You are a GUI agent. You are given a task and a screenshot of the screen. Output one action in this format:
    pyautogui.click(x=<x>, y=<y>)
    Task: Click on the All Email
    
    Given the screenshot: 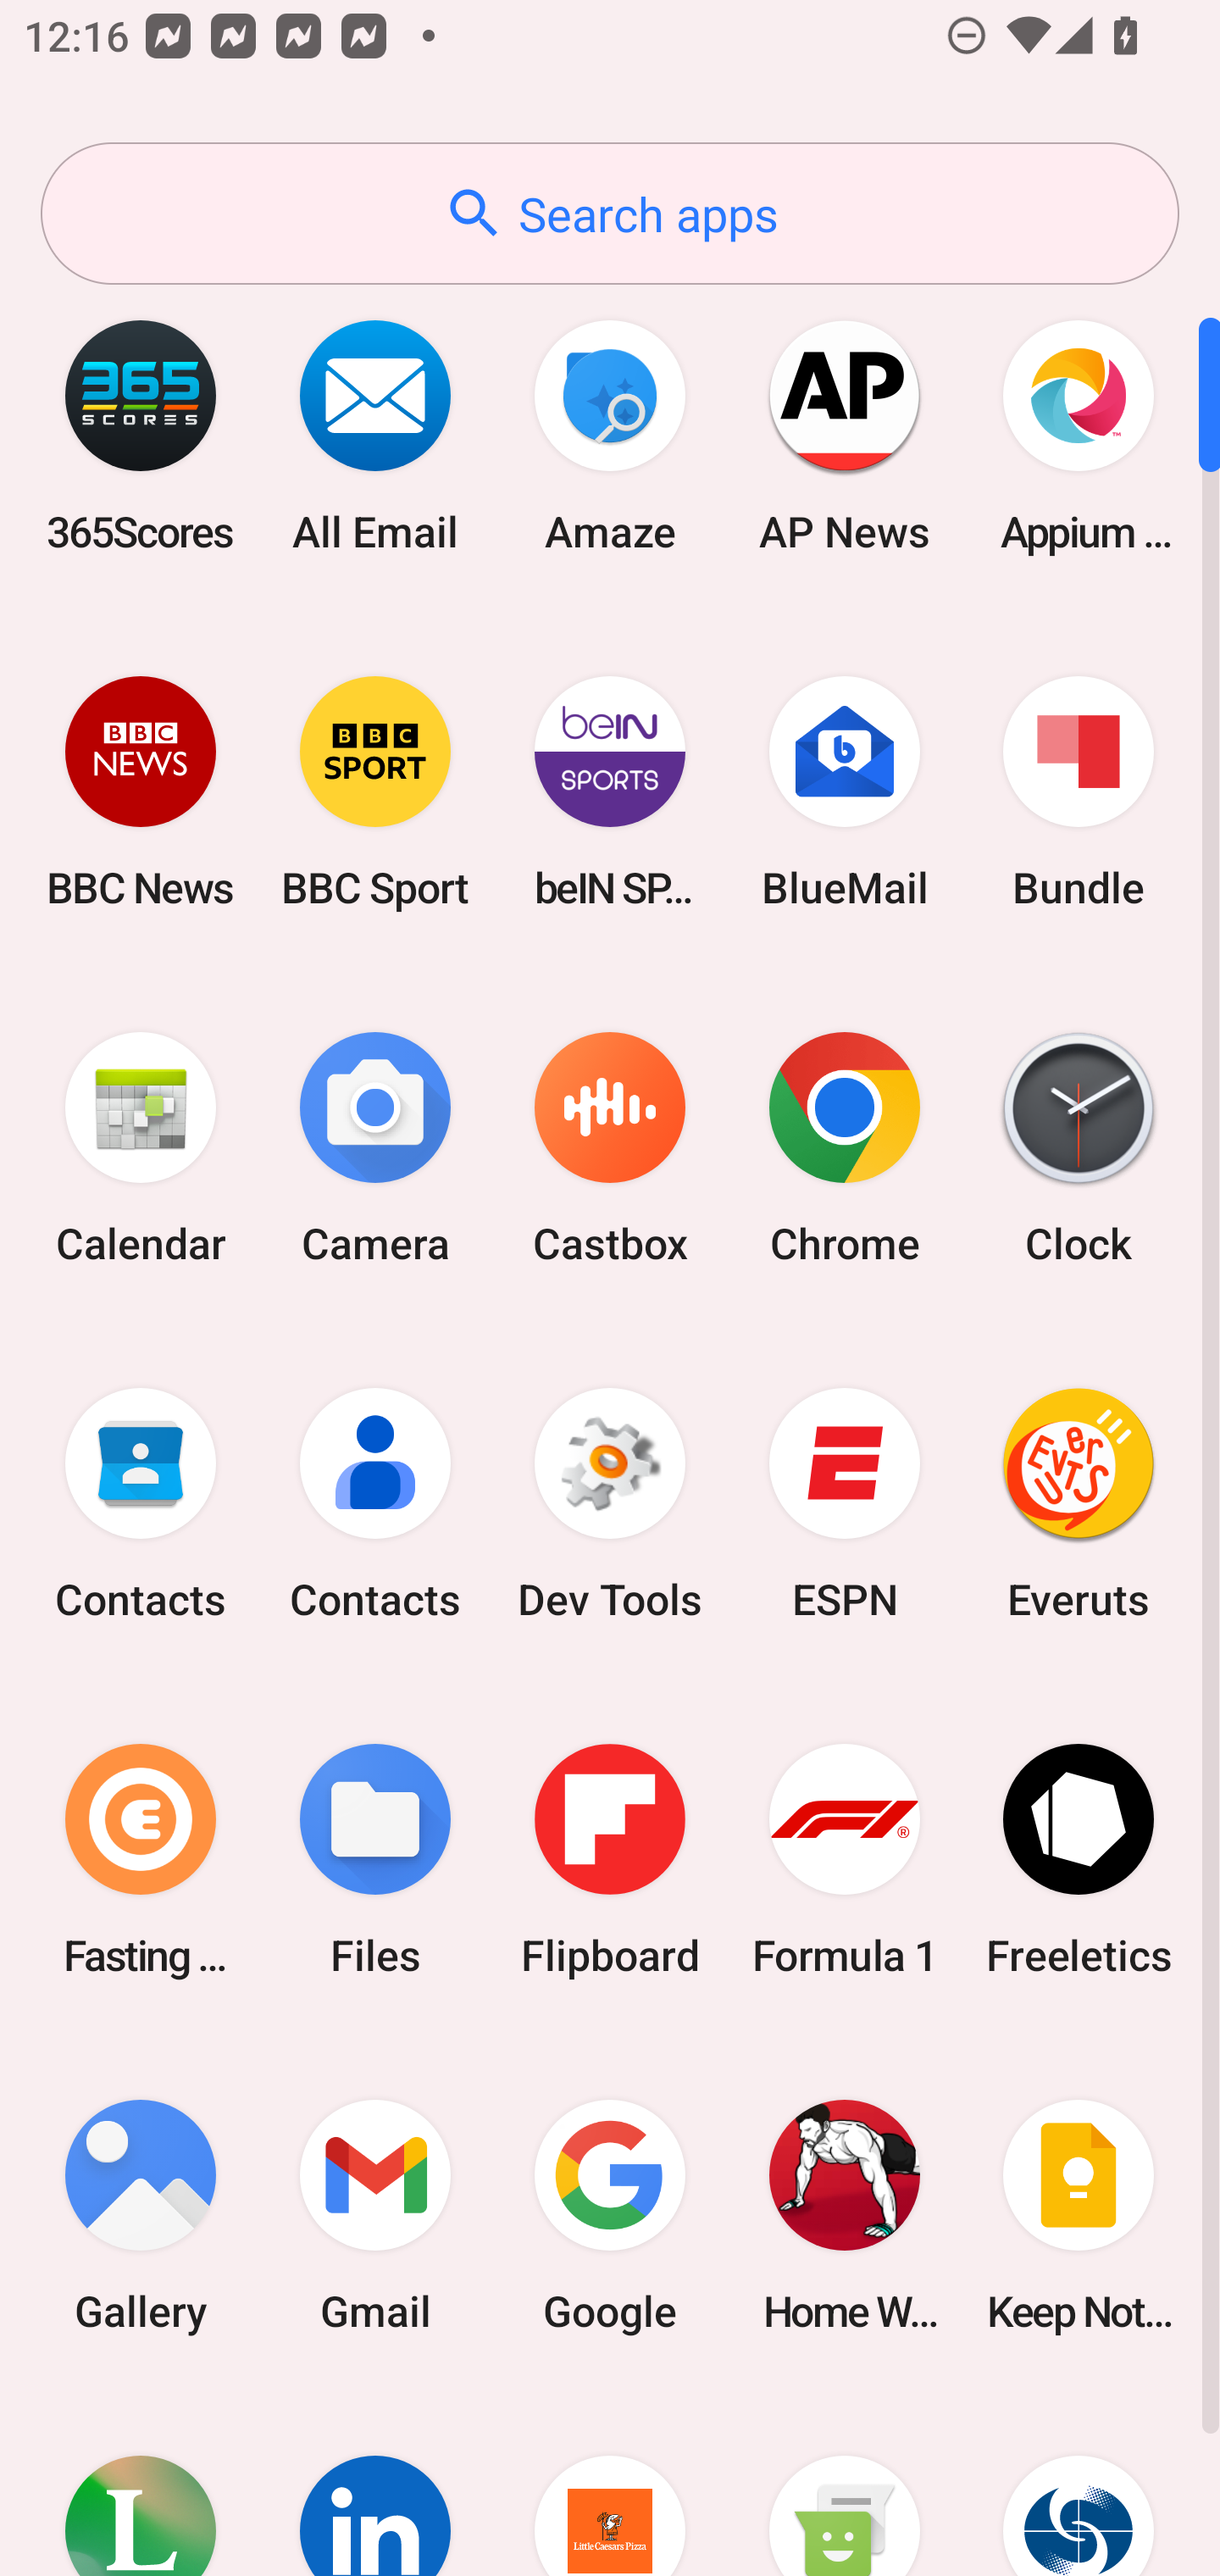 What is the action you would take?
    pyautogui.click(x=375, y=436)
    